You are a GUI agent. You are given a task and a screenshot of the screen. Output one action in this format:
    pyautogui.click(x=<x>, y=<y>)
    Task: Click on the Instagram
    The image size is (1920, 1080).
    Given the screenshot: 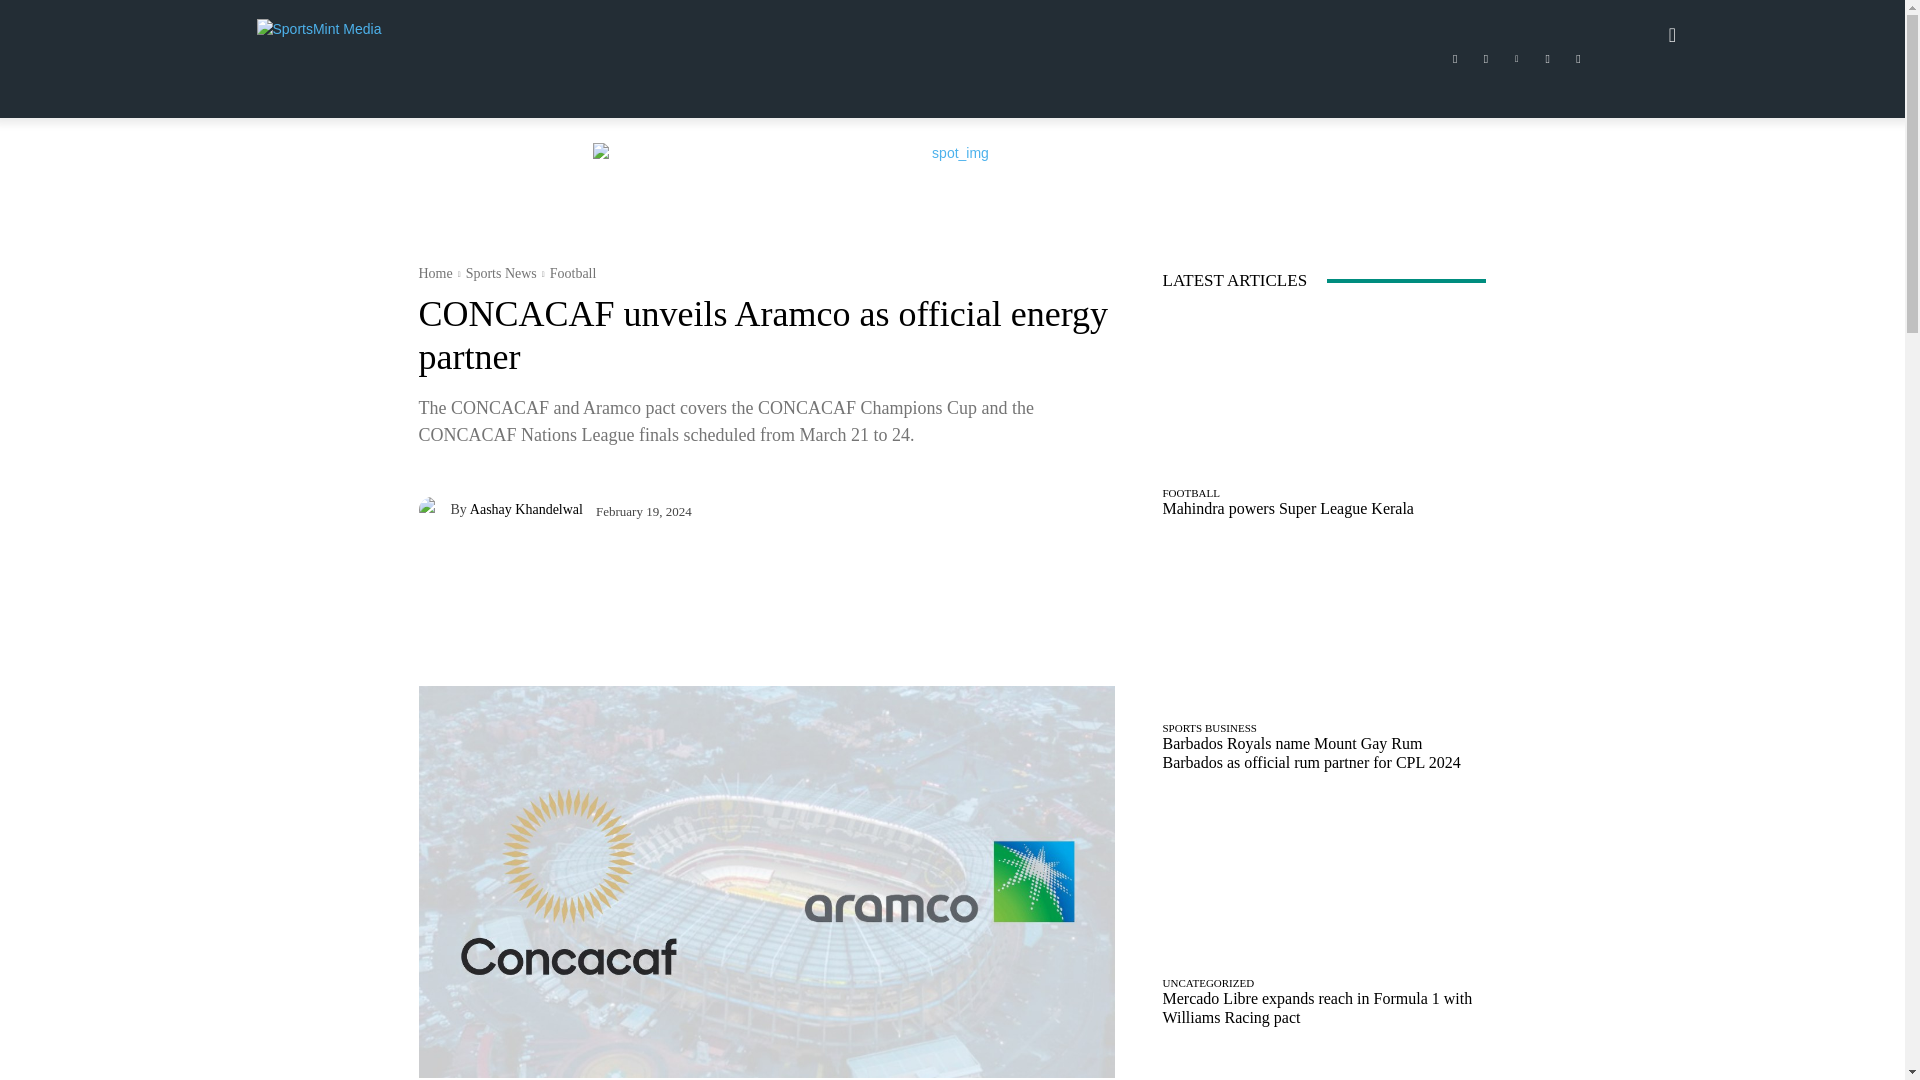 What is the action you would take?
    pyautogui.click(x=1486, y=59)
    